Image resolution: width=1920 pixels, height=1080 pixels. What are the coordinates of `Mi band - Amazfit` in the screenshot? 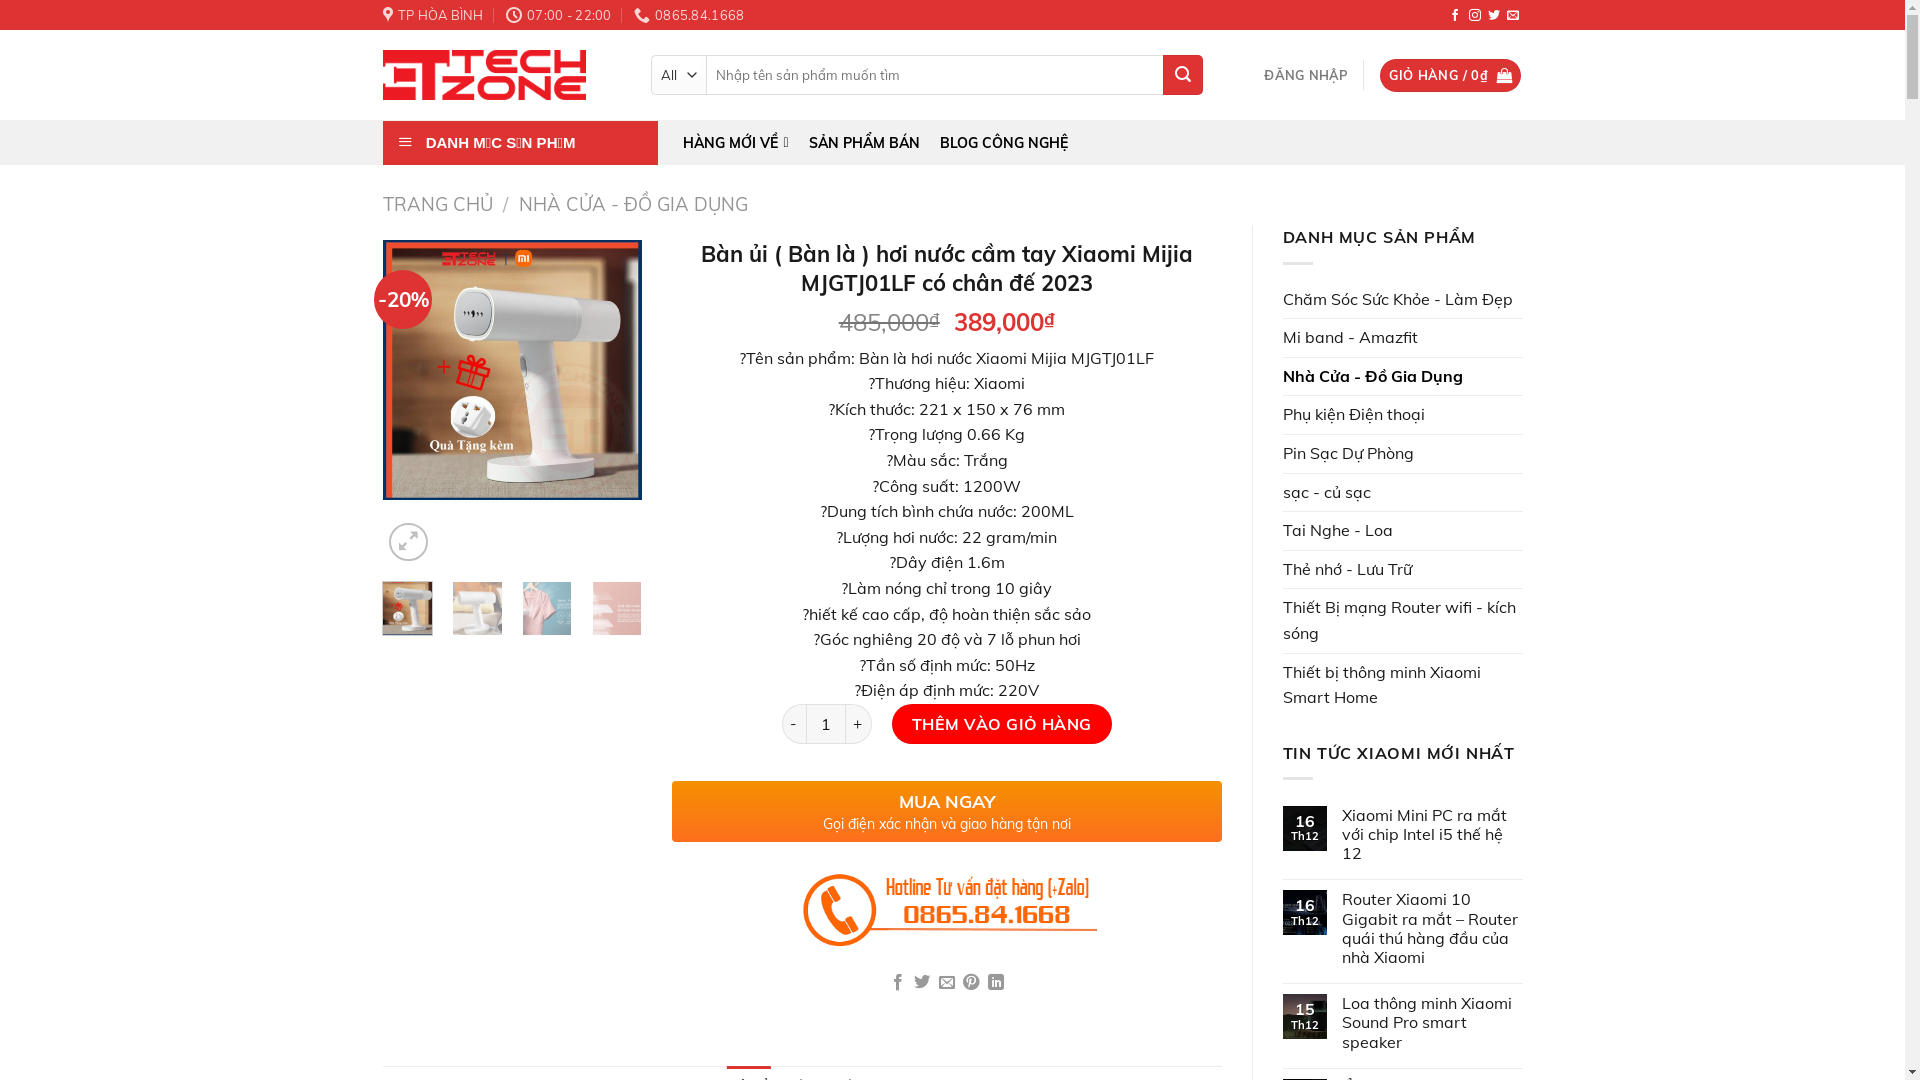 It's located at (1402, 338).